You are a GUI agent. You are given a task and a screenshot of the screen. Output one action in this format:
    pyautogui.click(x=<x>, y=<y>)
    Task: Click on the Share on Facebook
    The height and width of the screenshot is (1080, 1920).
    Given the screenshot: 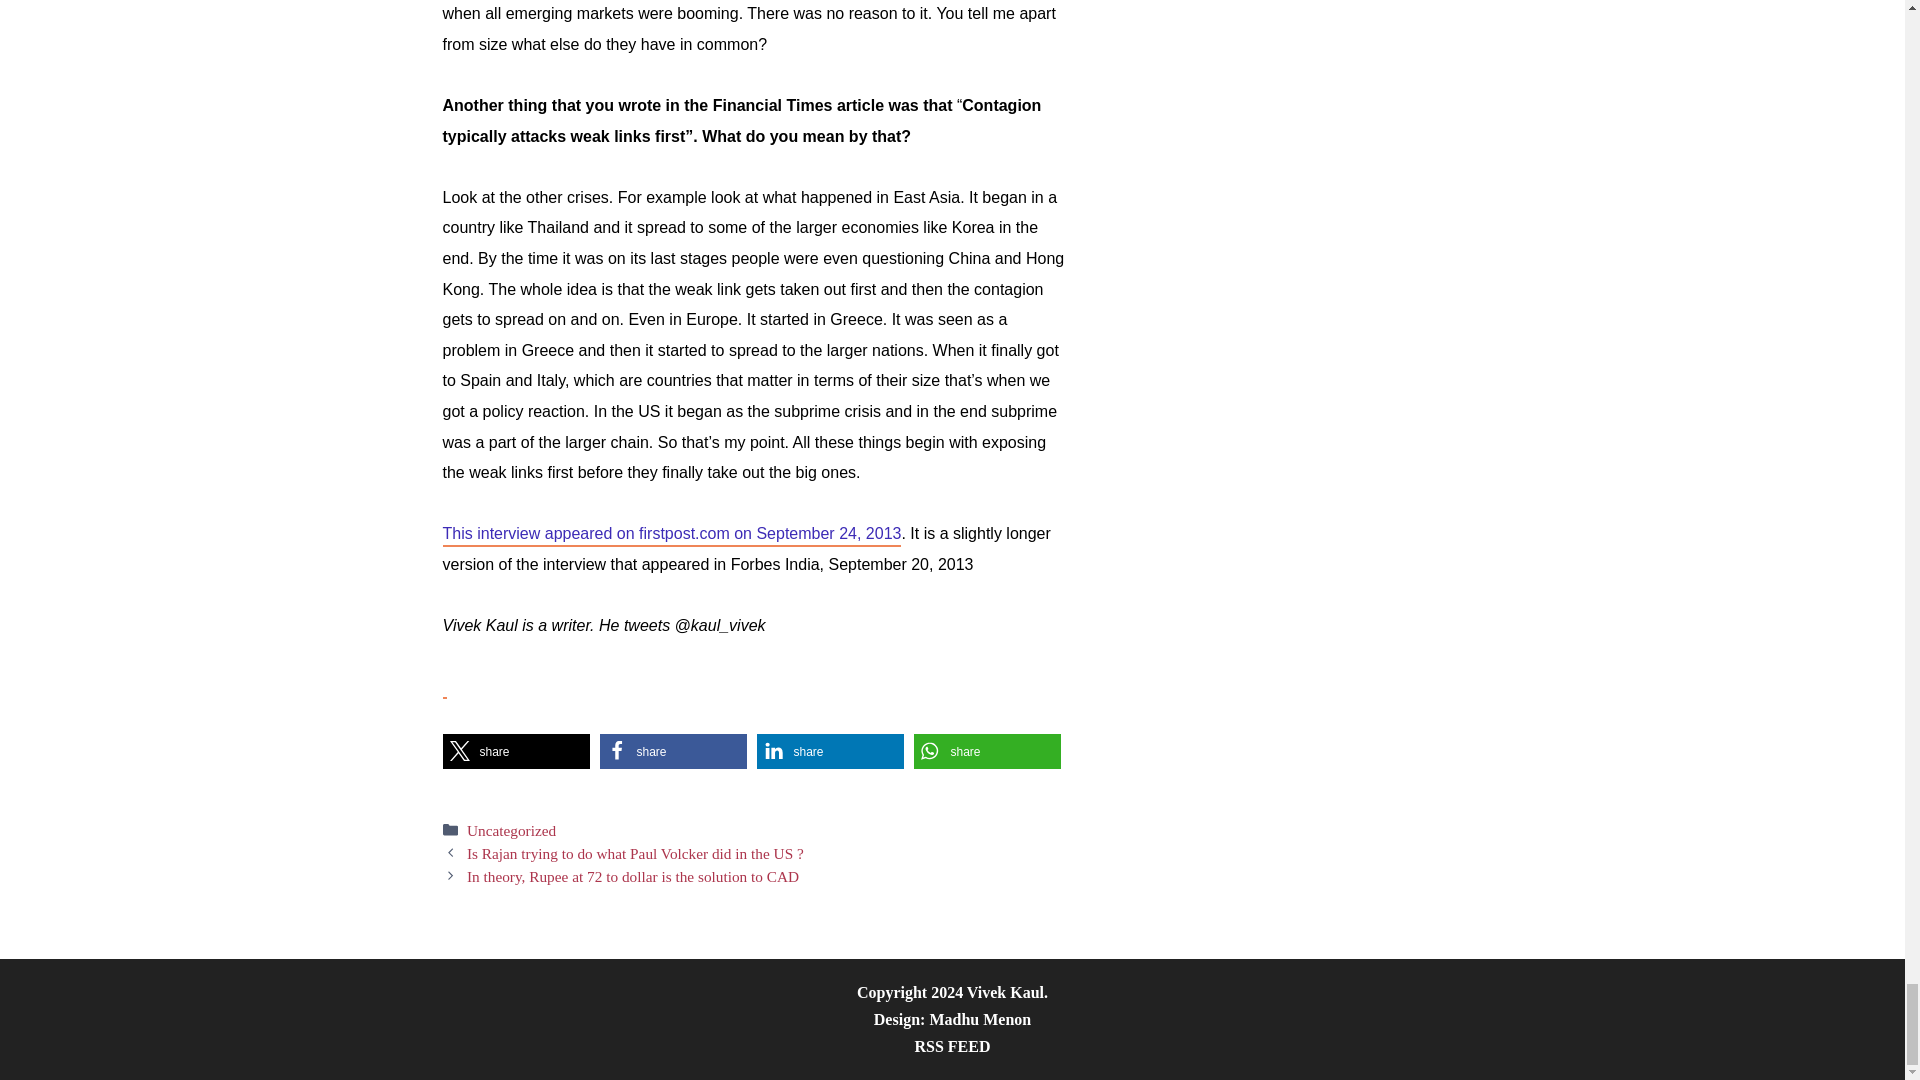 What is the action you would take?
    pyautogui.click(x=672, y=751)
    